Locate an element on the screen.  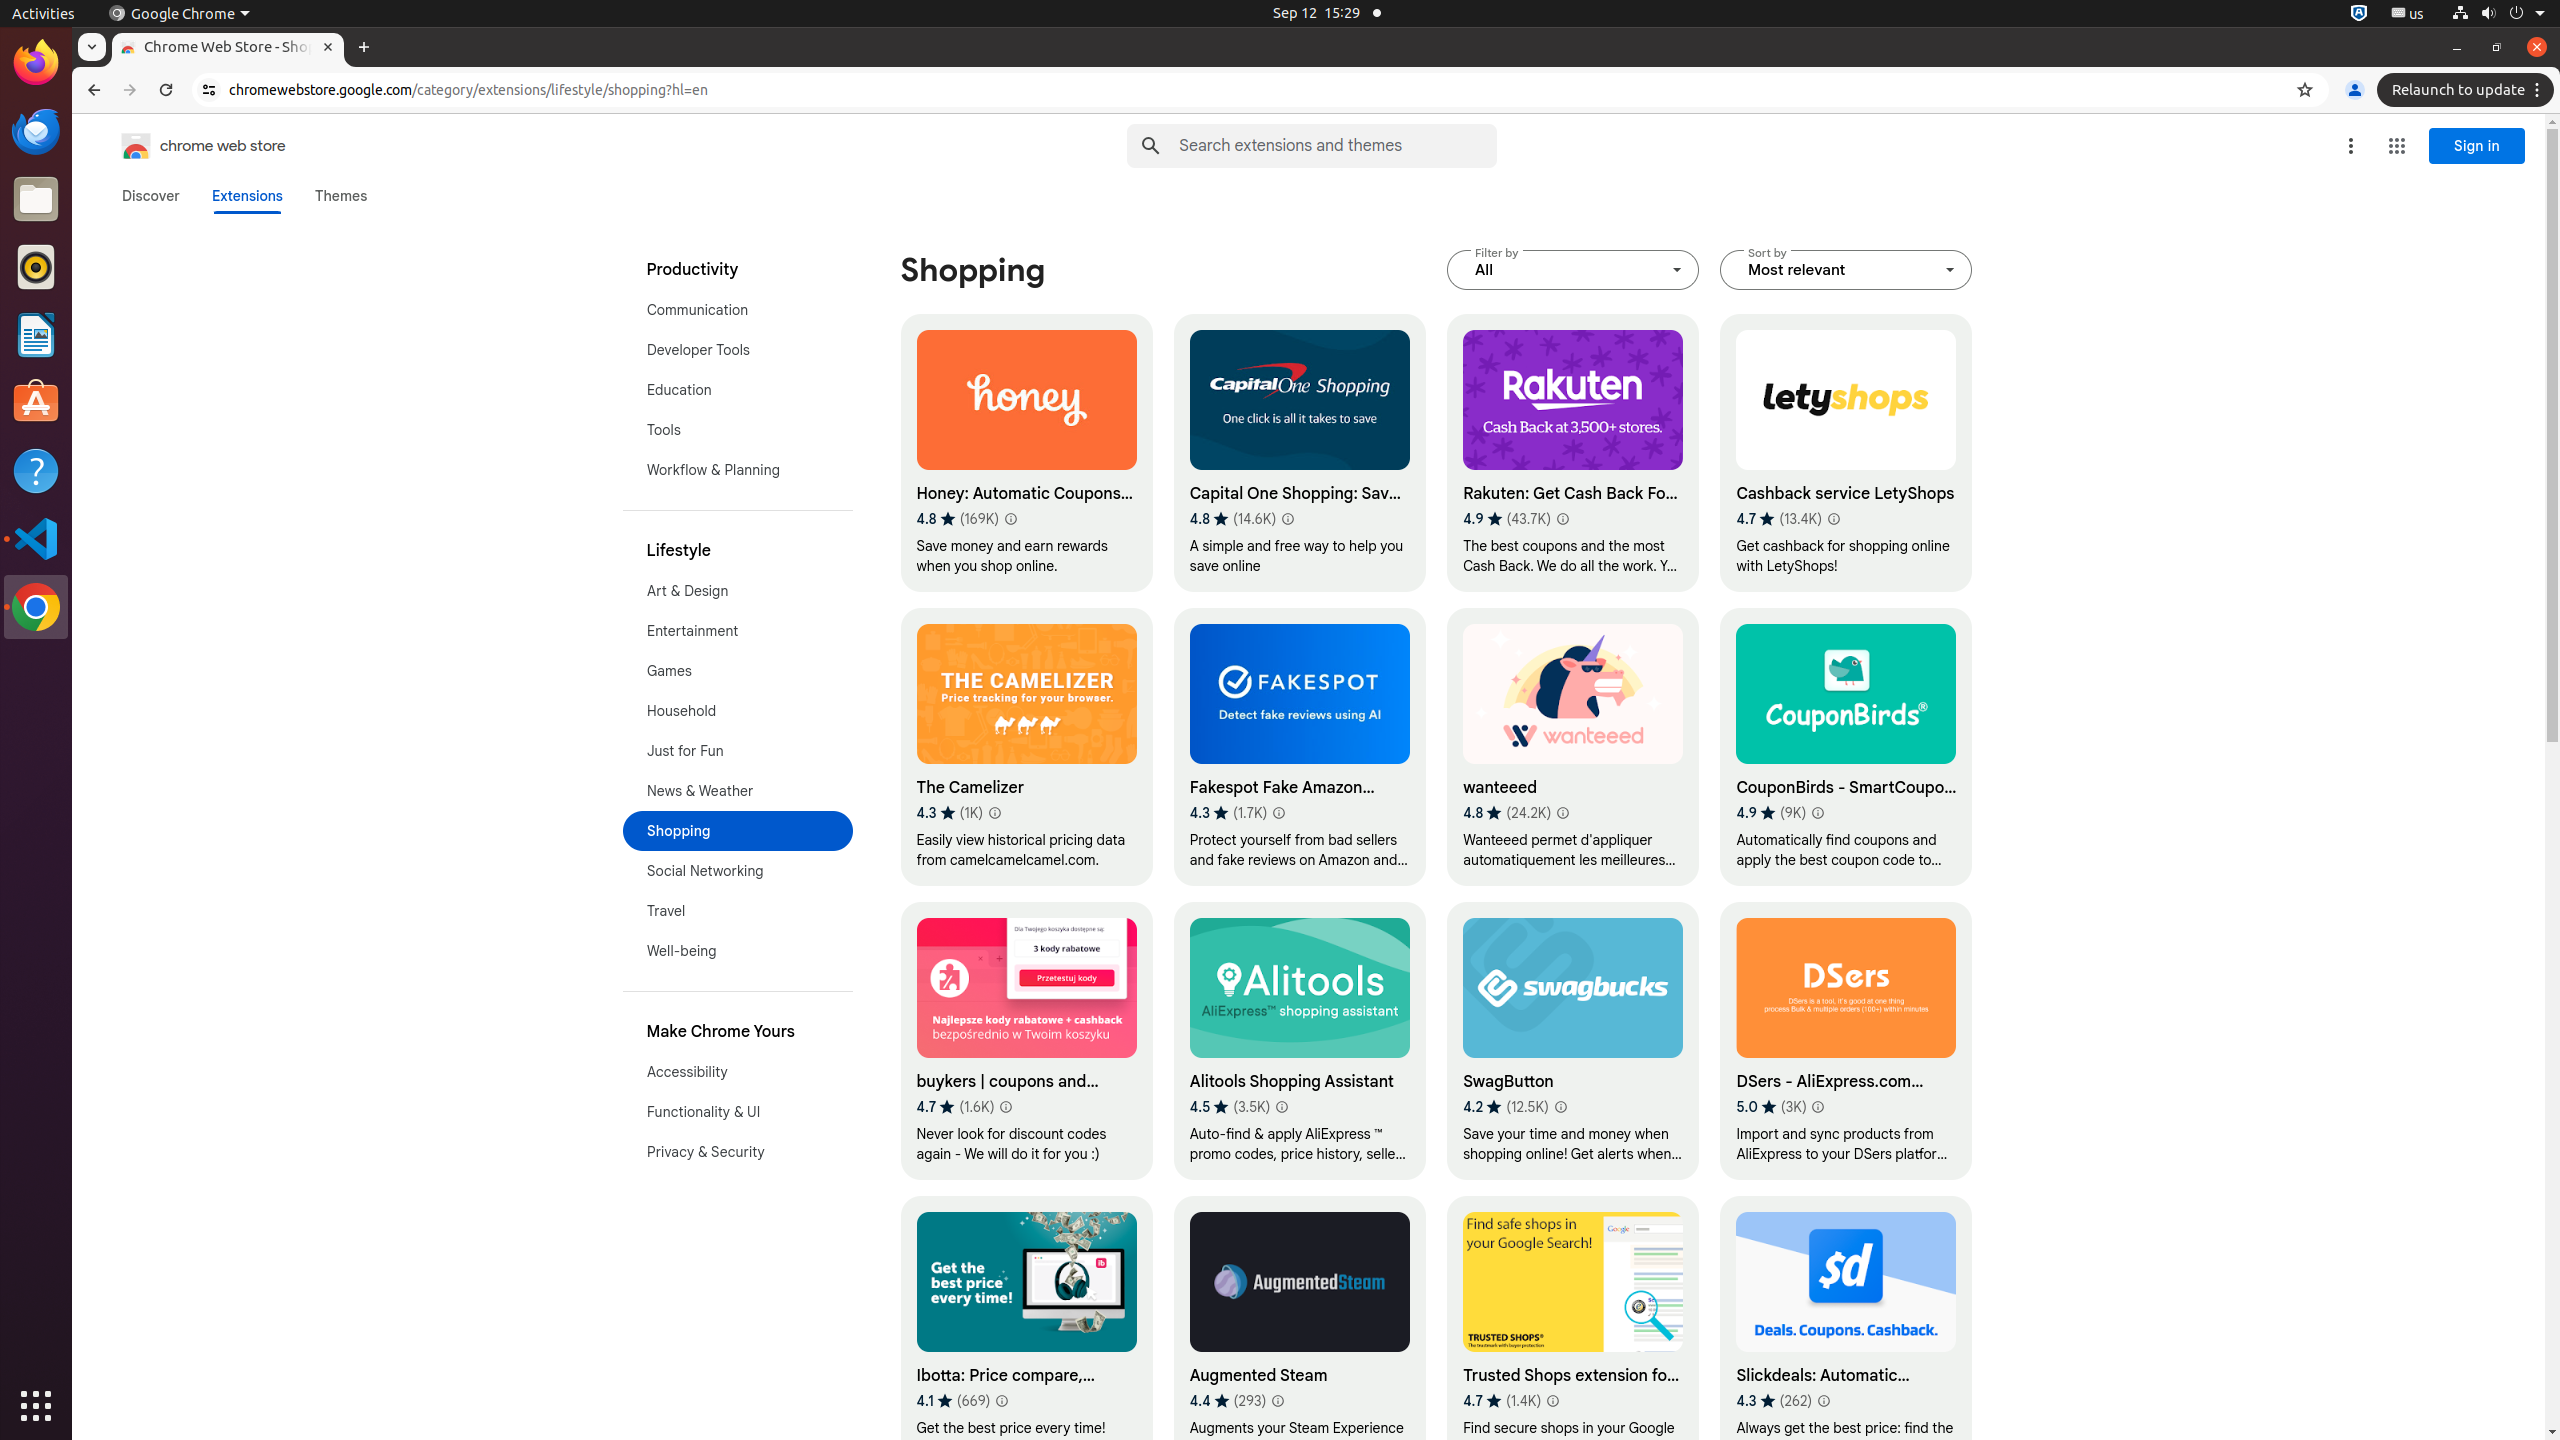
Learn more about results and reviews "Slickdeals: Automatic Coupons and Deals" is located at coordinates (1824, 1401).